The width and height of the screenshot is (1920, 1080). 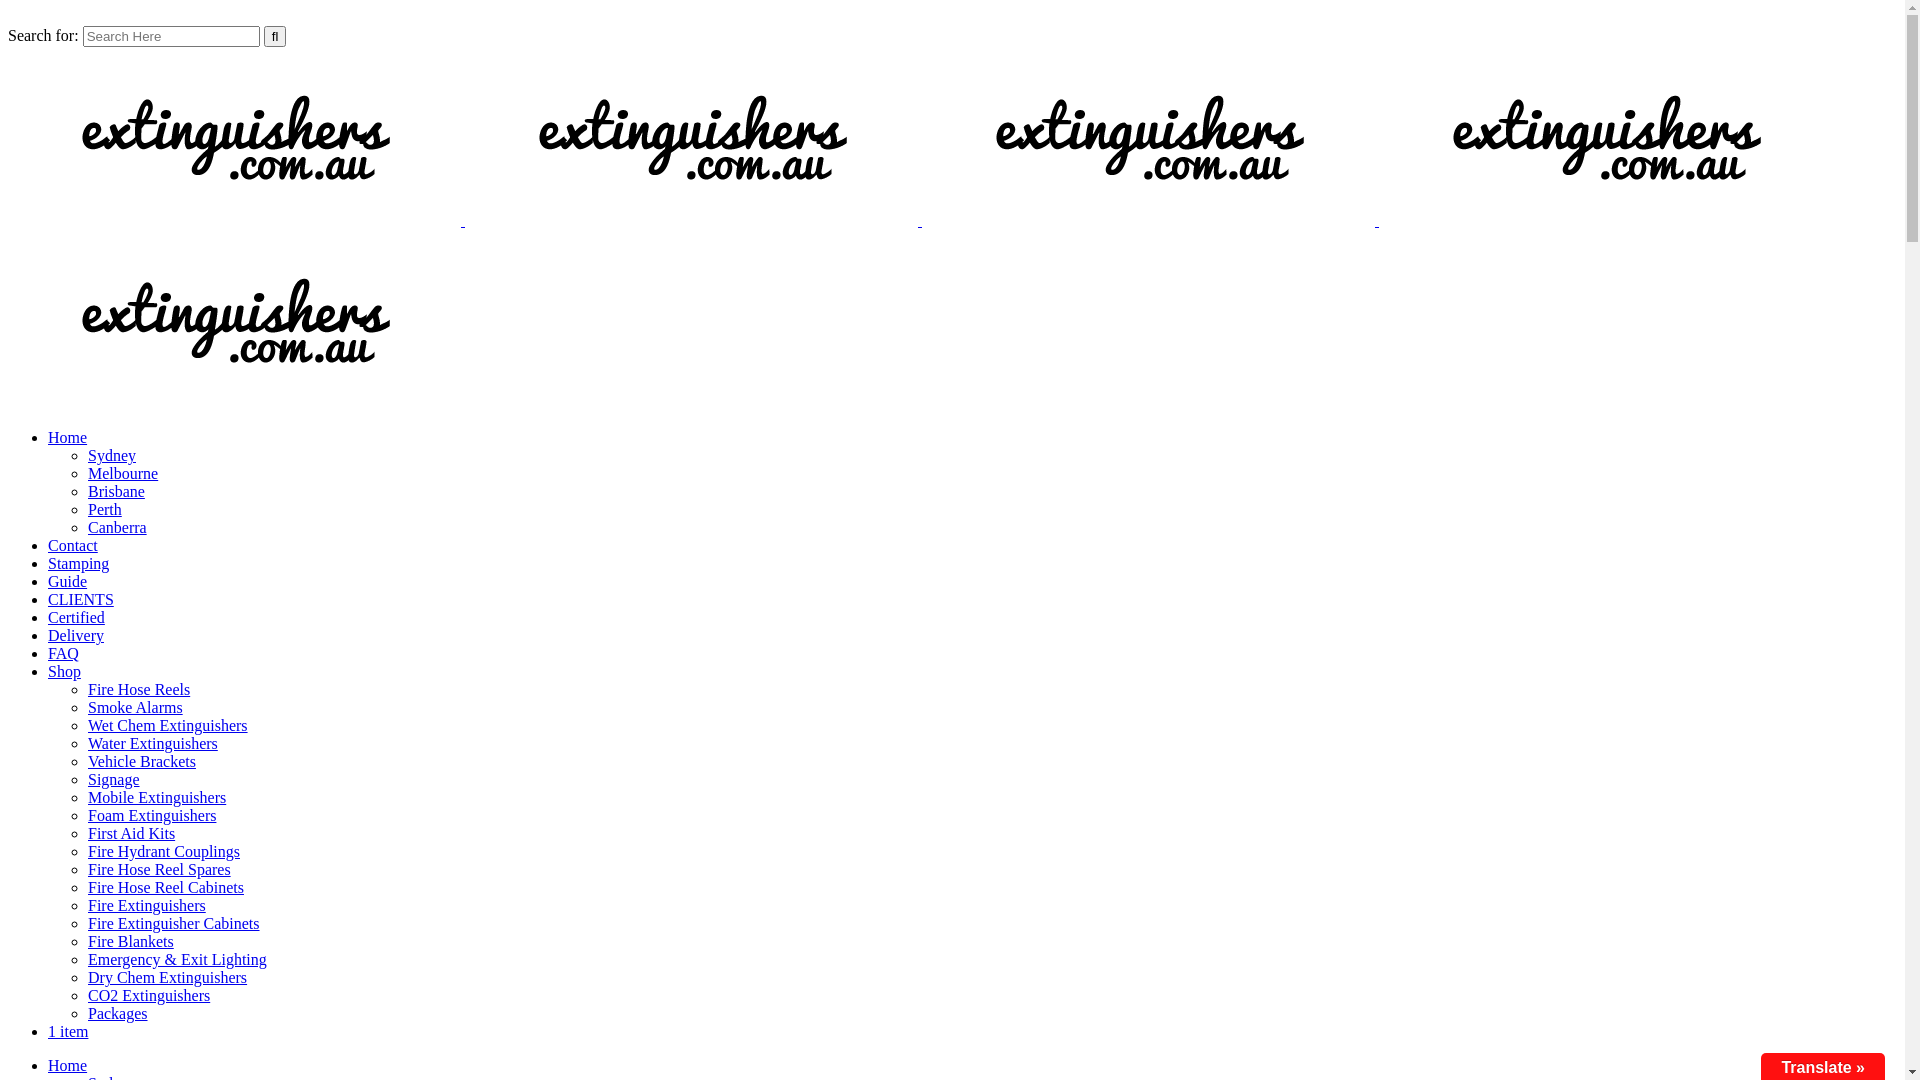 I want to click on Fire Extinguisher Cabinets, so click(x=174, y=924).